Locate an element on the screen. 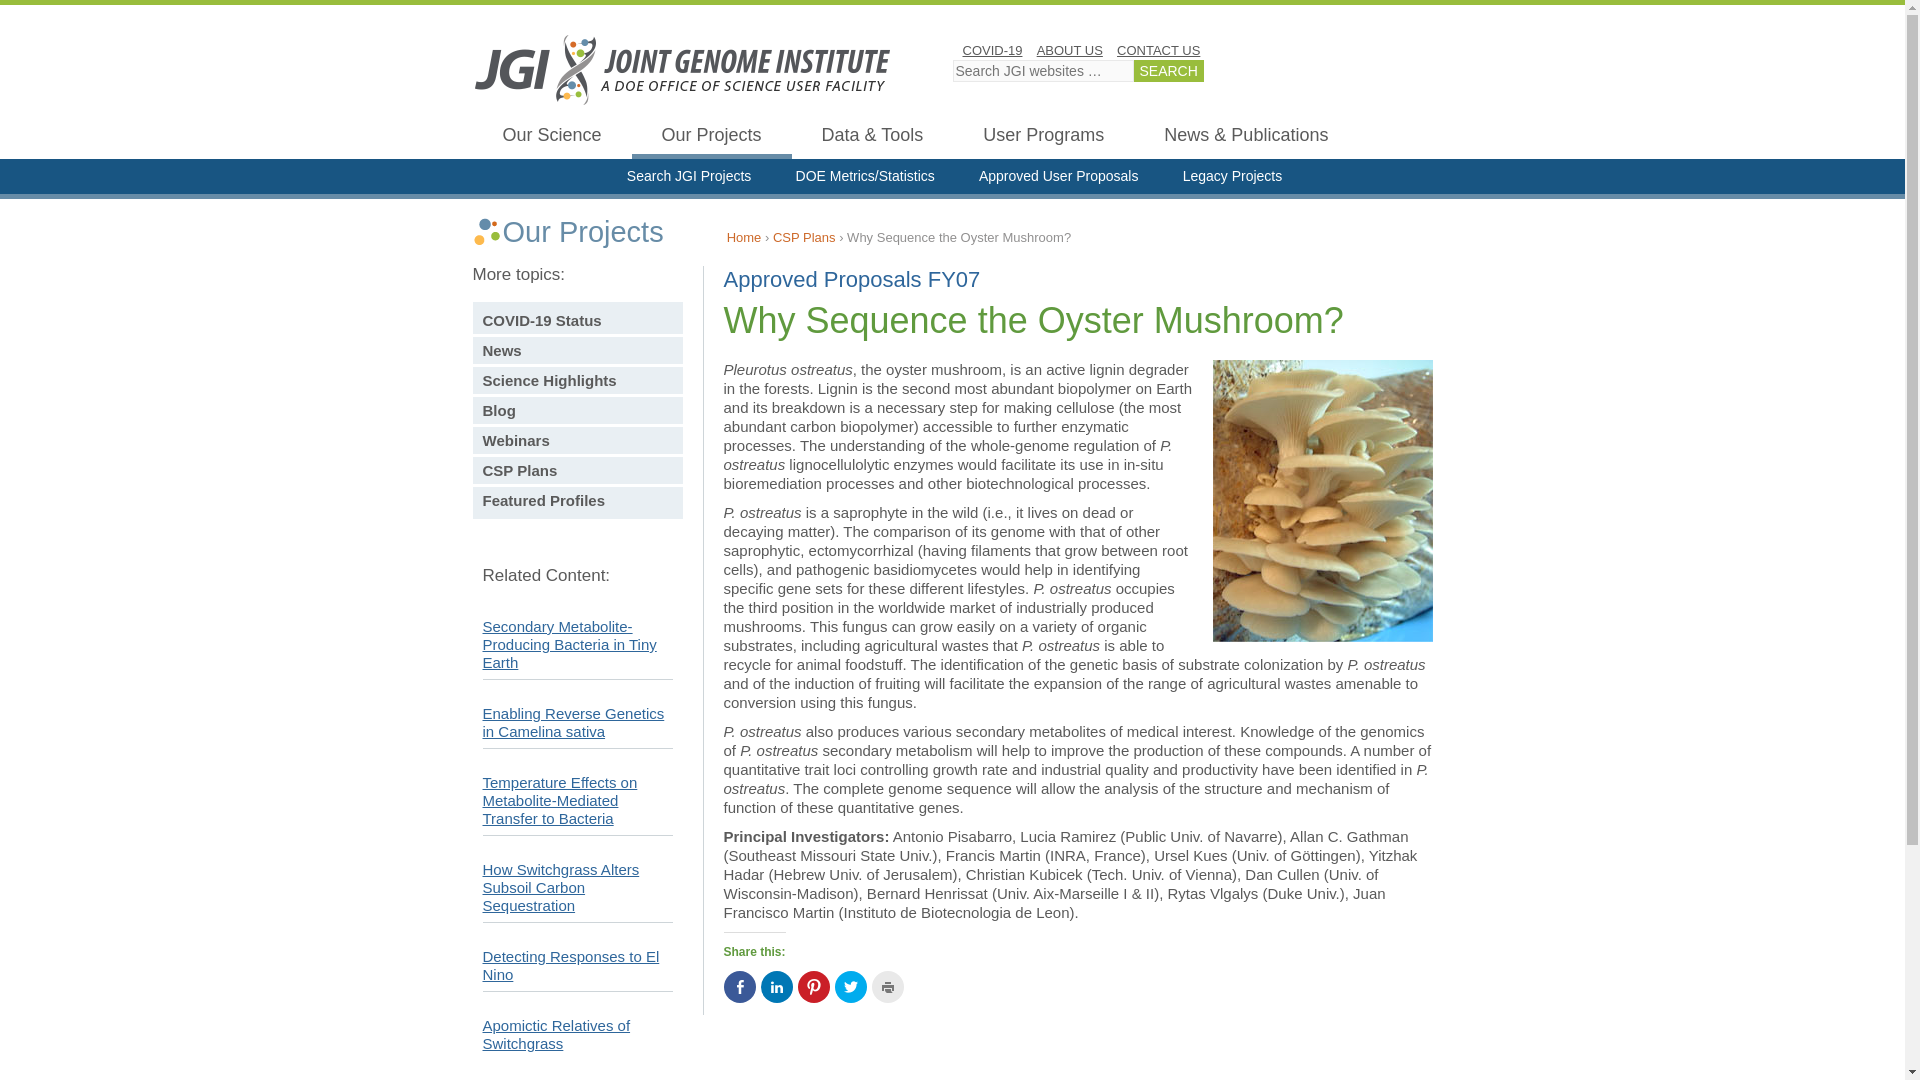  Our Projects is located at coordinates (711, 138).